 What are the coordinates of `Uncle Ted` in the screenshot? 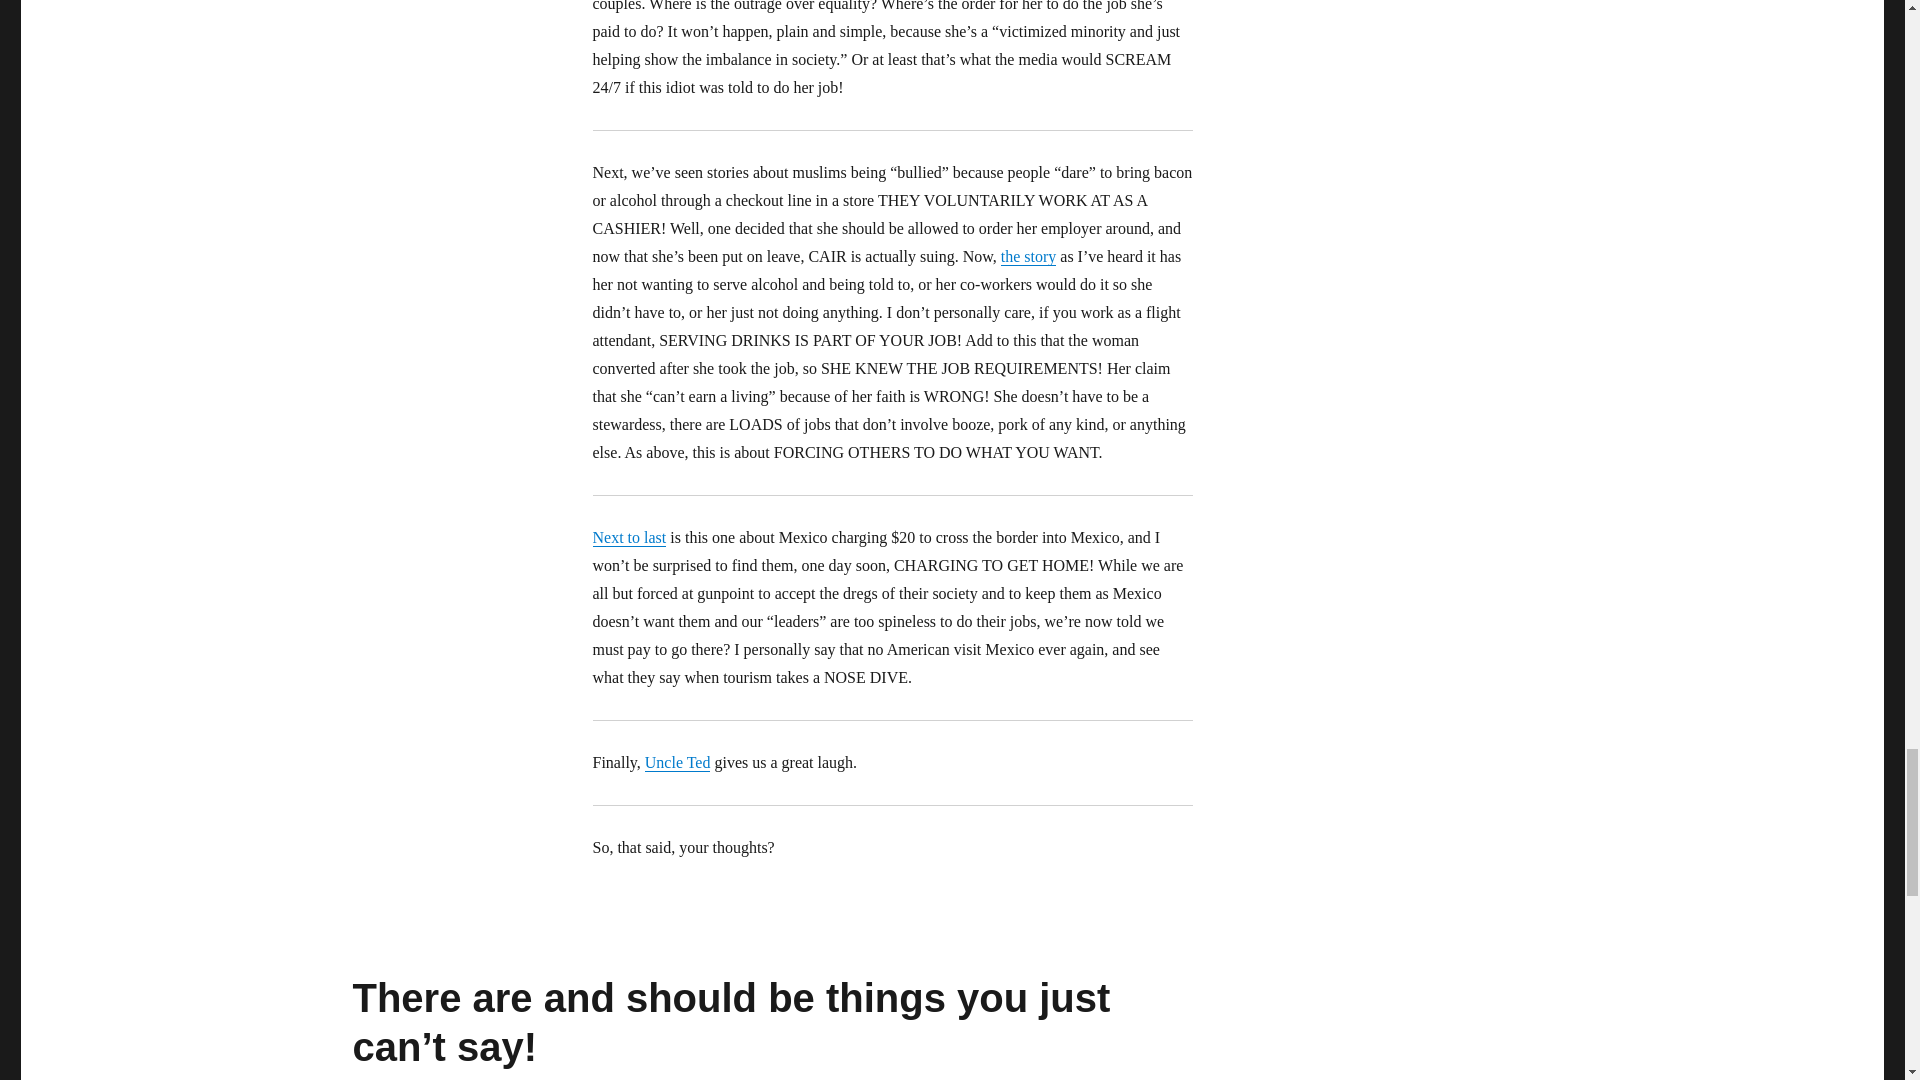 It's located at (678, 762).